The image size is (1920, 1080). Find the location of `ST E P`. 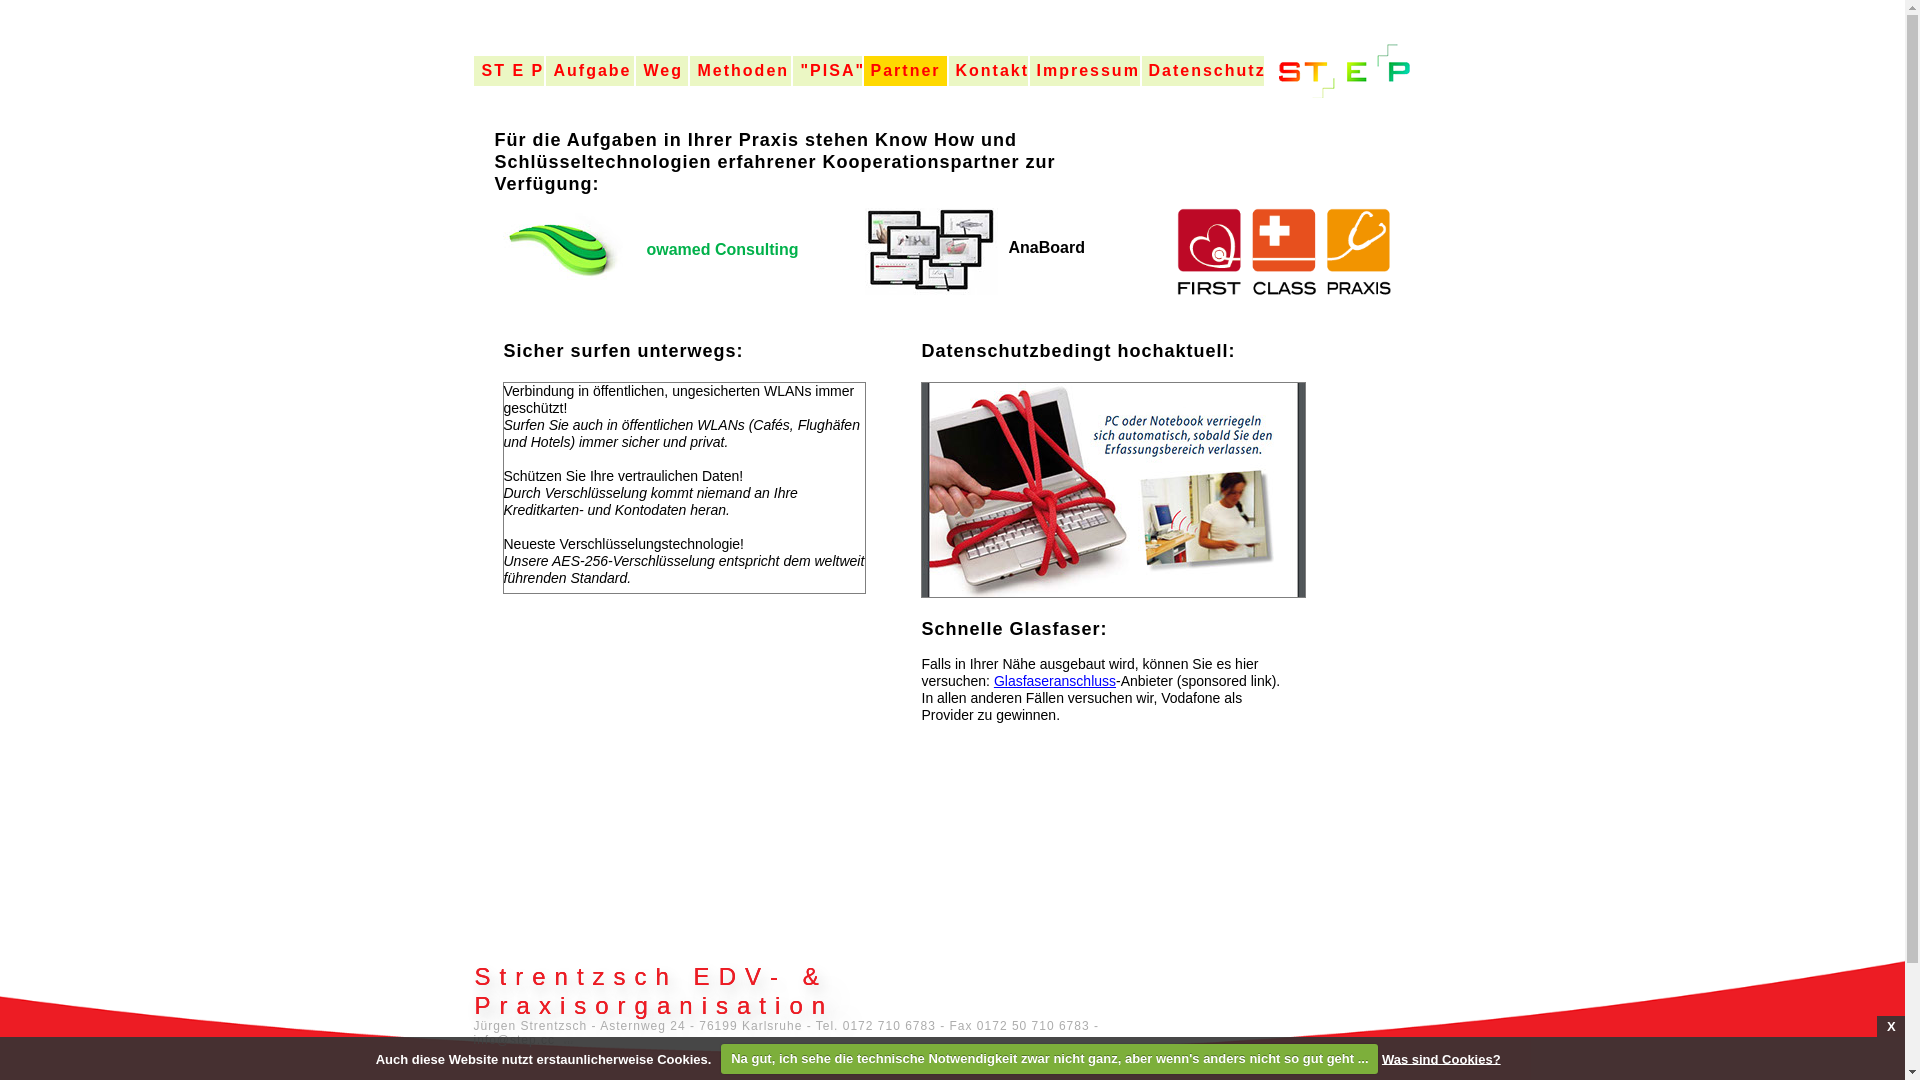

ST E P is located at coordinates (509, 71).